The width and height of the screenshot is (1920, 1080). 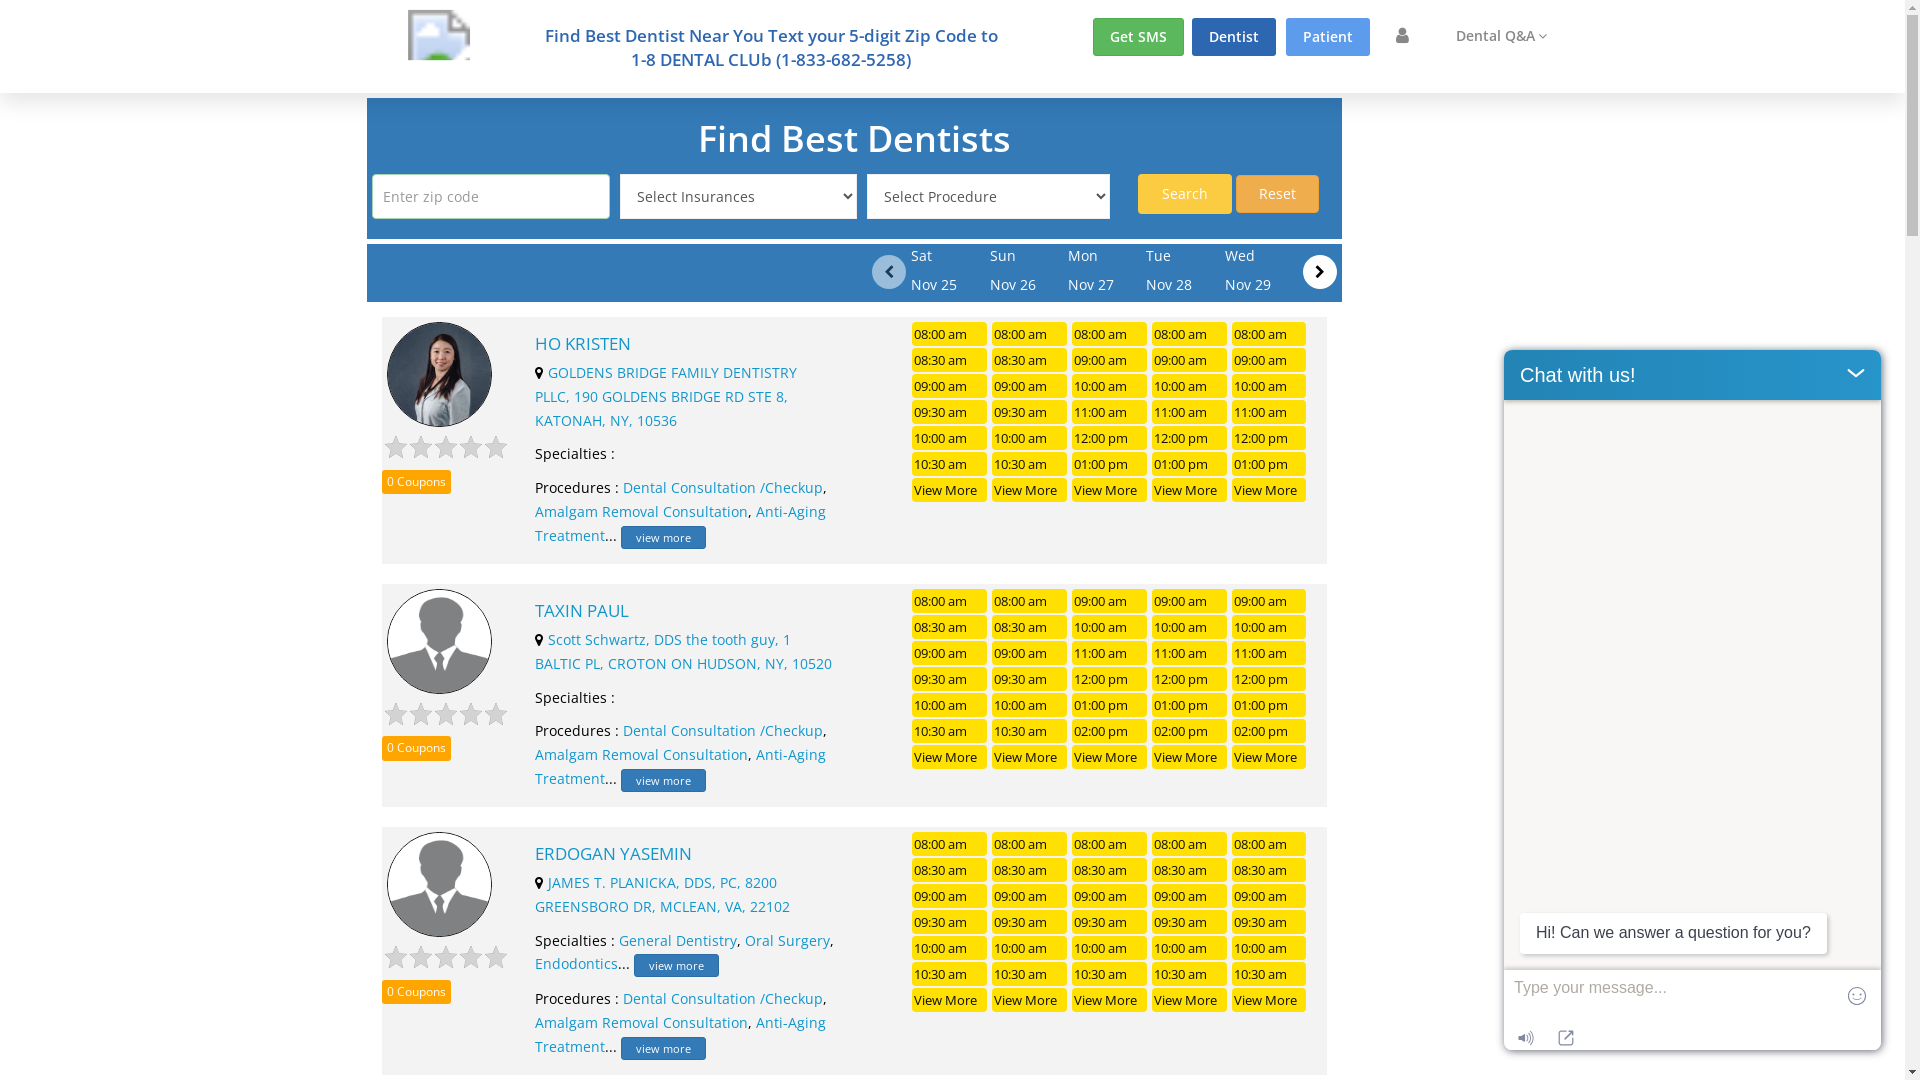 What do you see at coordinates (1110, 922) in the screenshot?
I see `09:30 am` at bounding box center [1110, 922].